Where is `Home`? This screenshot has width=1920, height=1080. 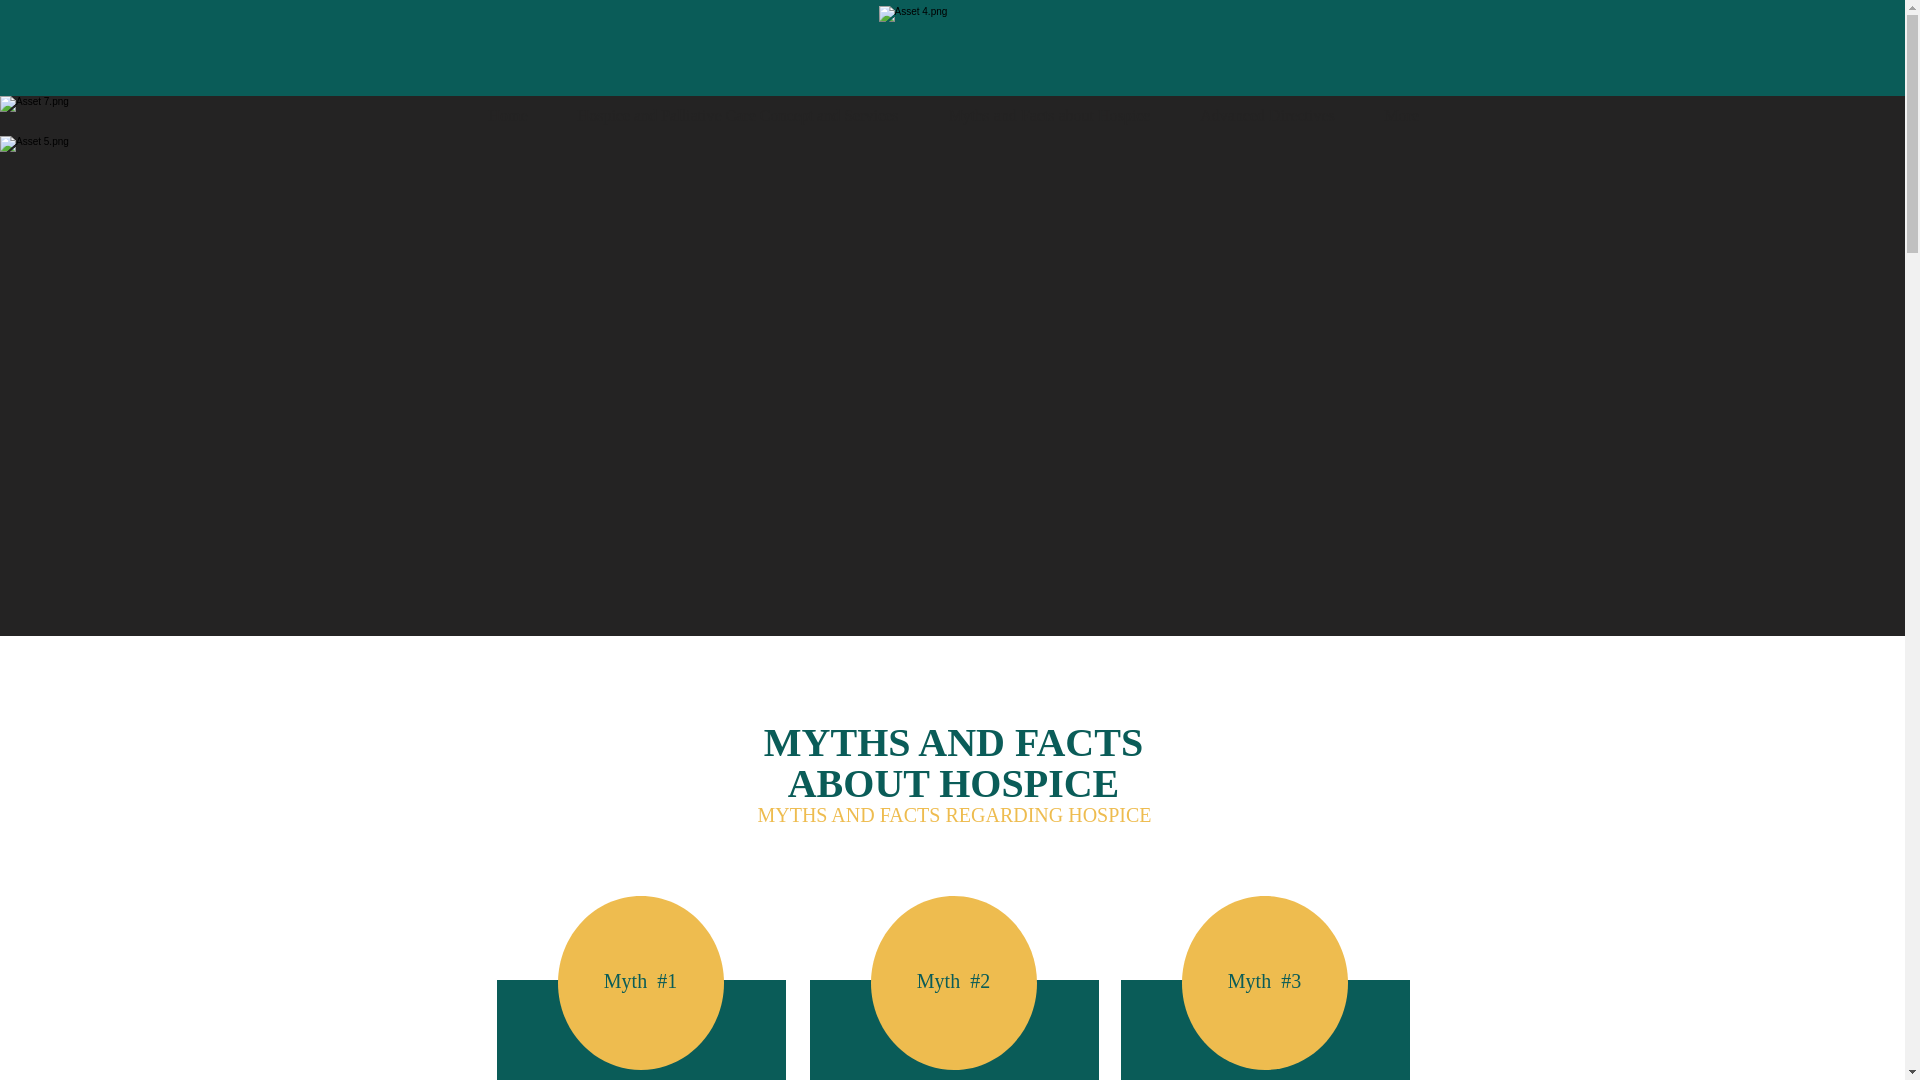
Home is located at coordinates (508, 115).